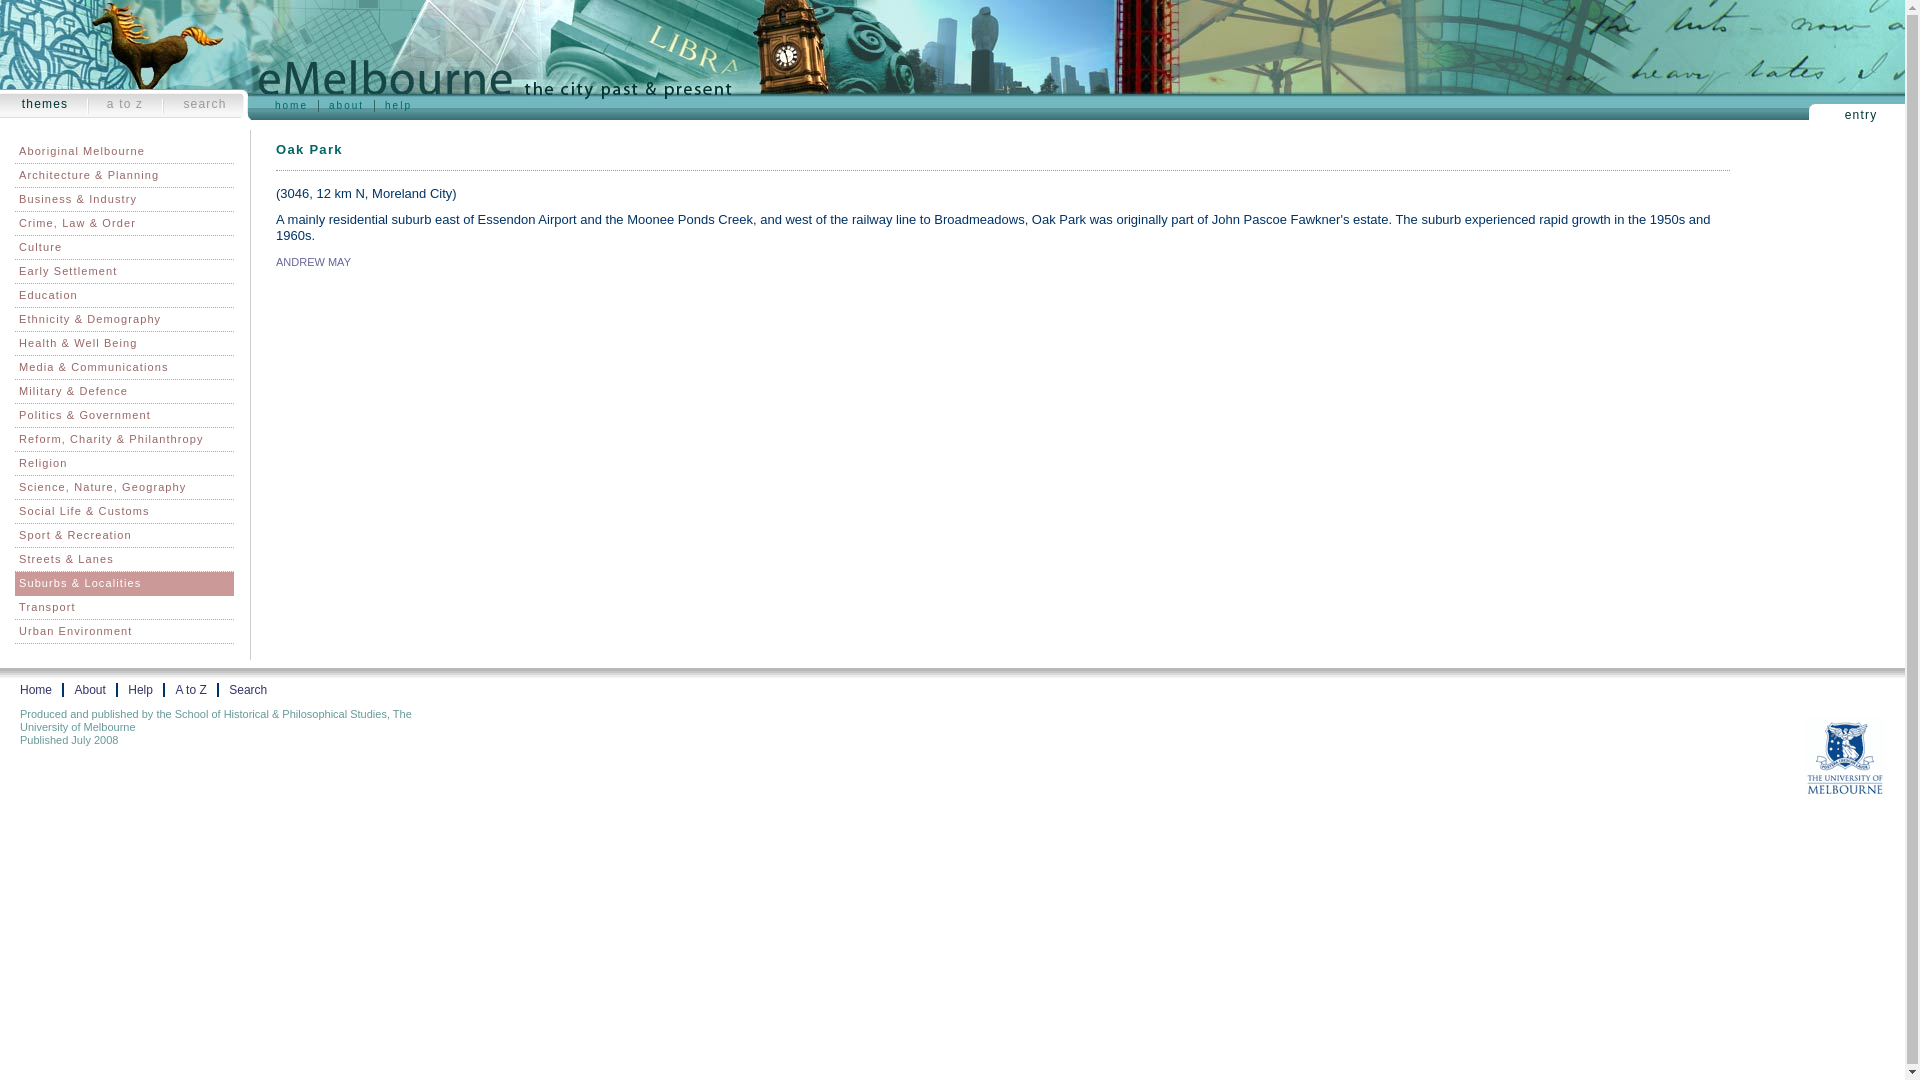 The height and width of the screenshot is (1080, 1920). I want to click on Media & Communications, so click(124, 368).